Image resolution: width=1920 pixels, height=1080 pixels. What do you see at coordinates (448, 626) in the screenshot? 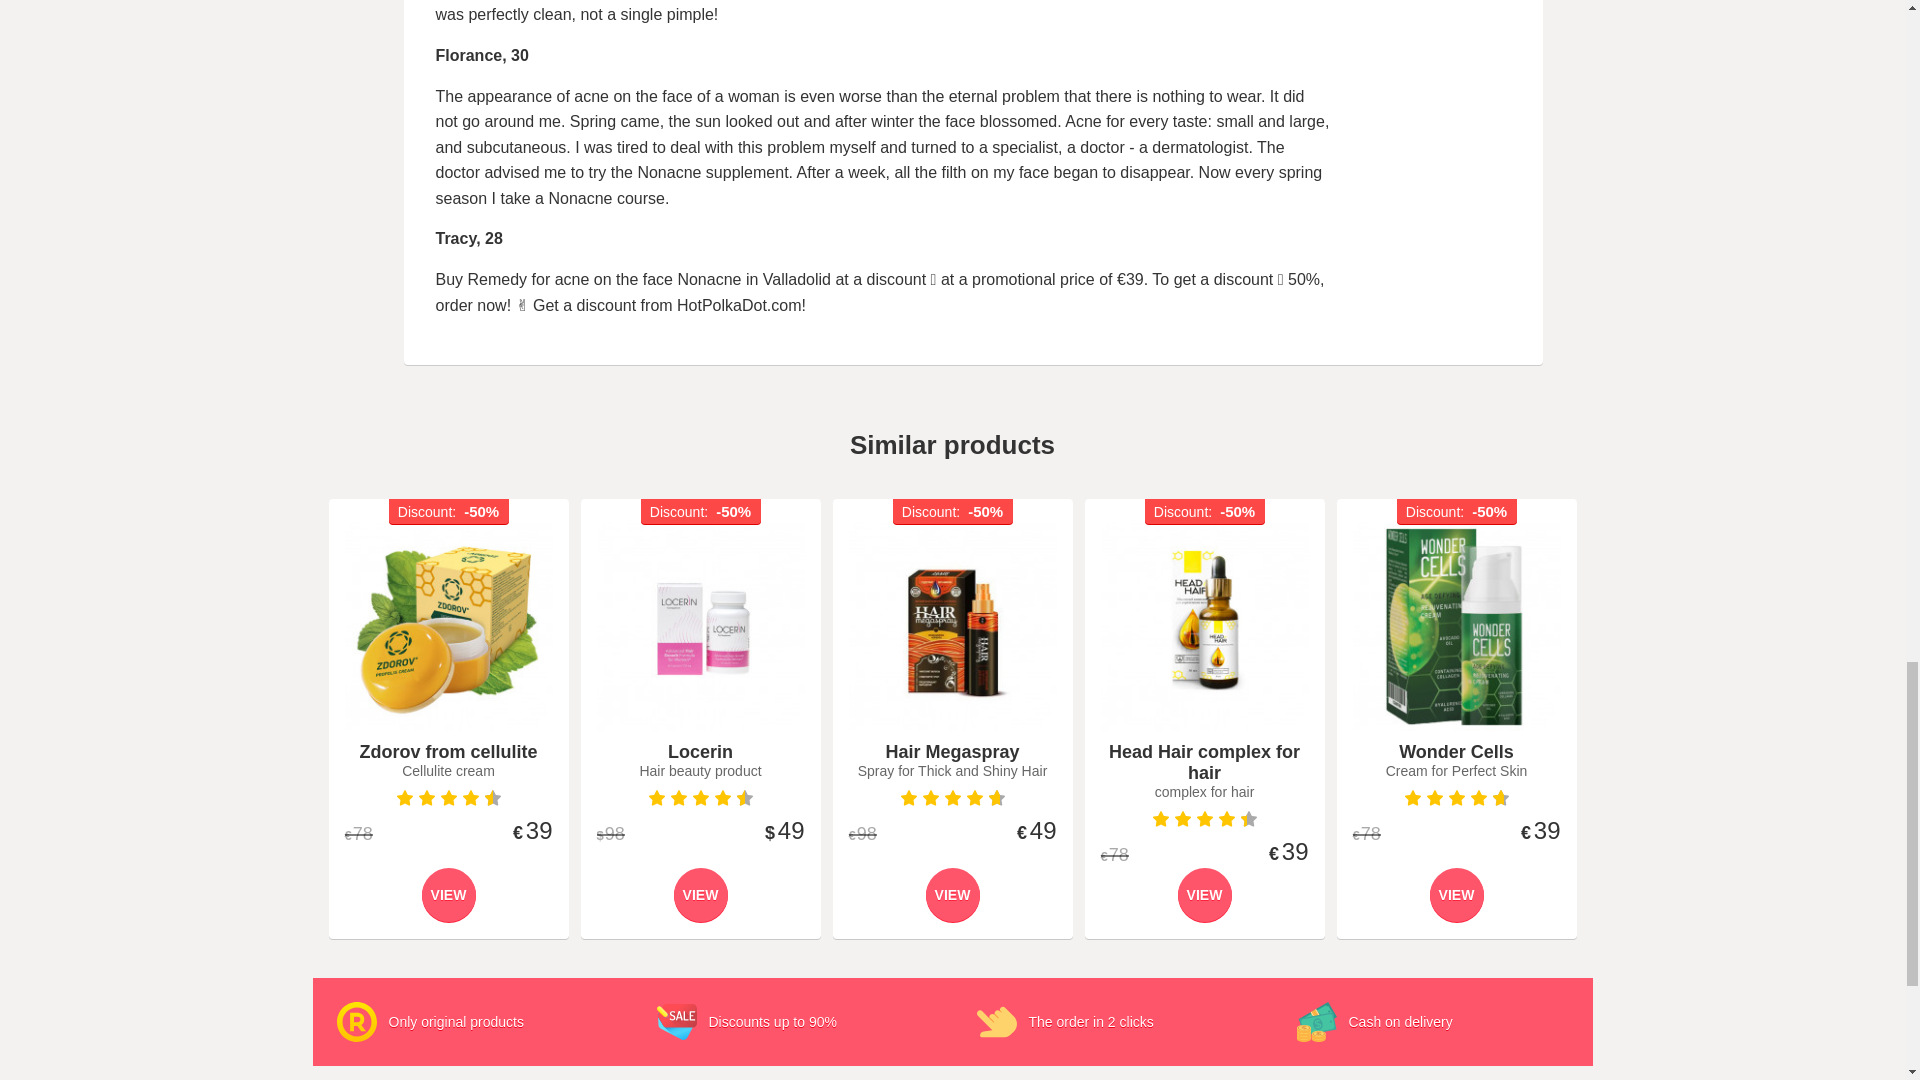
I see `Zdorov from cellulite` at bounding box center [448, 626].